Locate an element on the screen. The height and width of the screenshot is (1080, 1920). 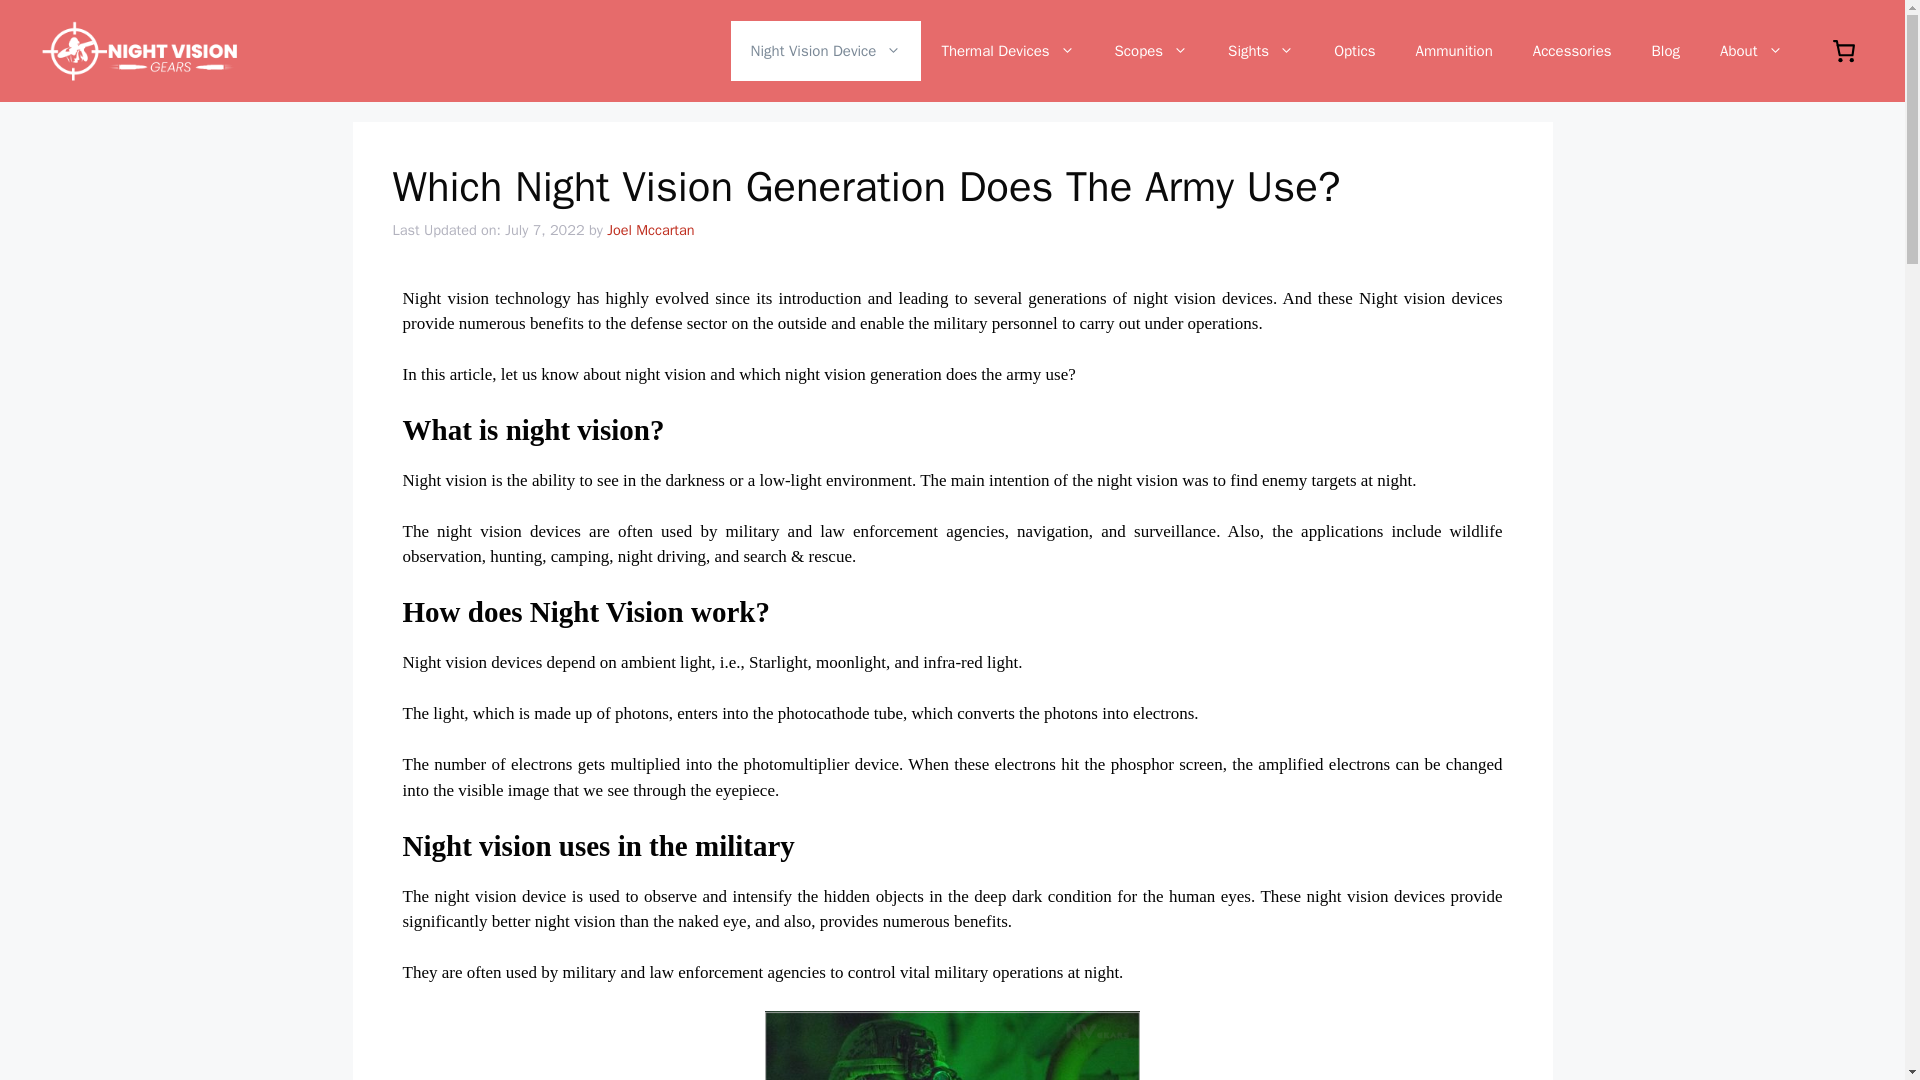
Scopes is located at coordinates (1152, 50).